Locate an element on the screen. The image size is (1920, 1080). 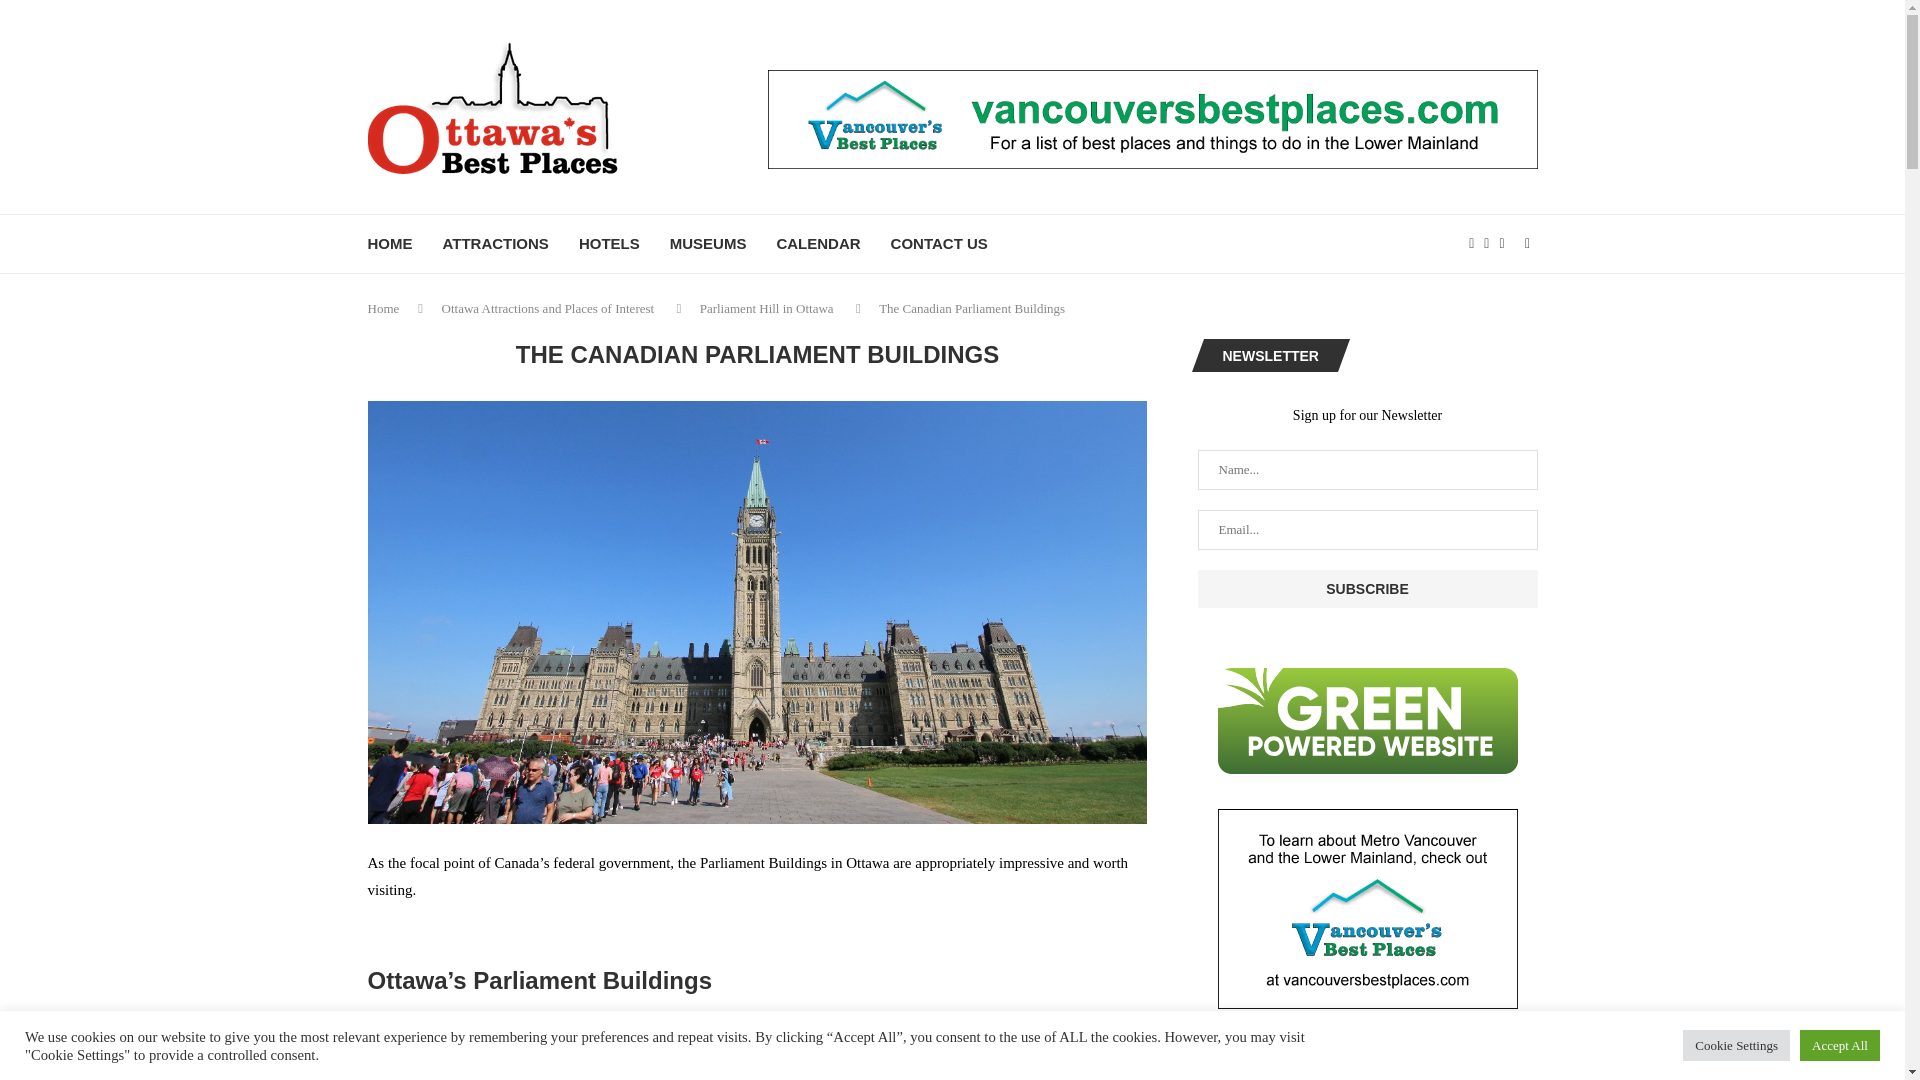
Ottawa Attractions and Places of Interest is located at coordinates (548, 308).